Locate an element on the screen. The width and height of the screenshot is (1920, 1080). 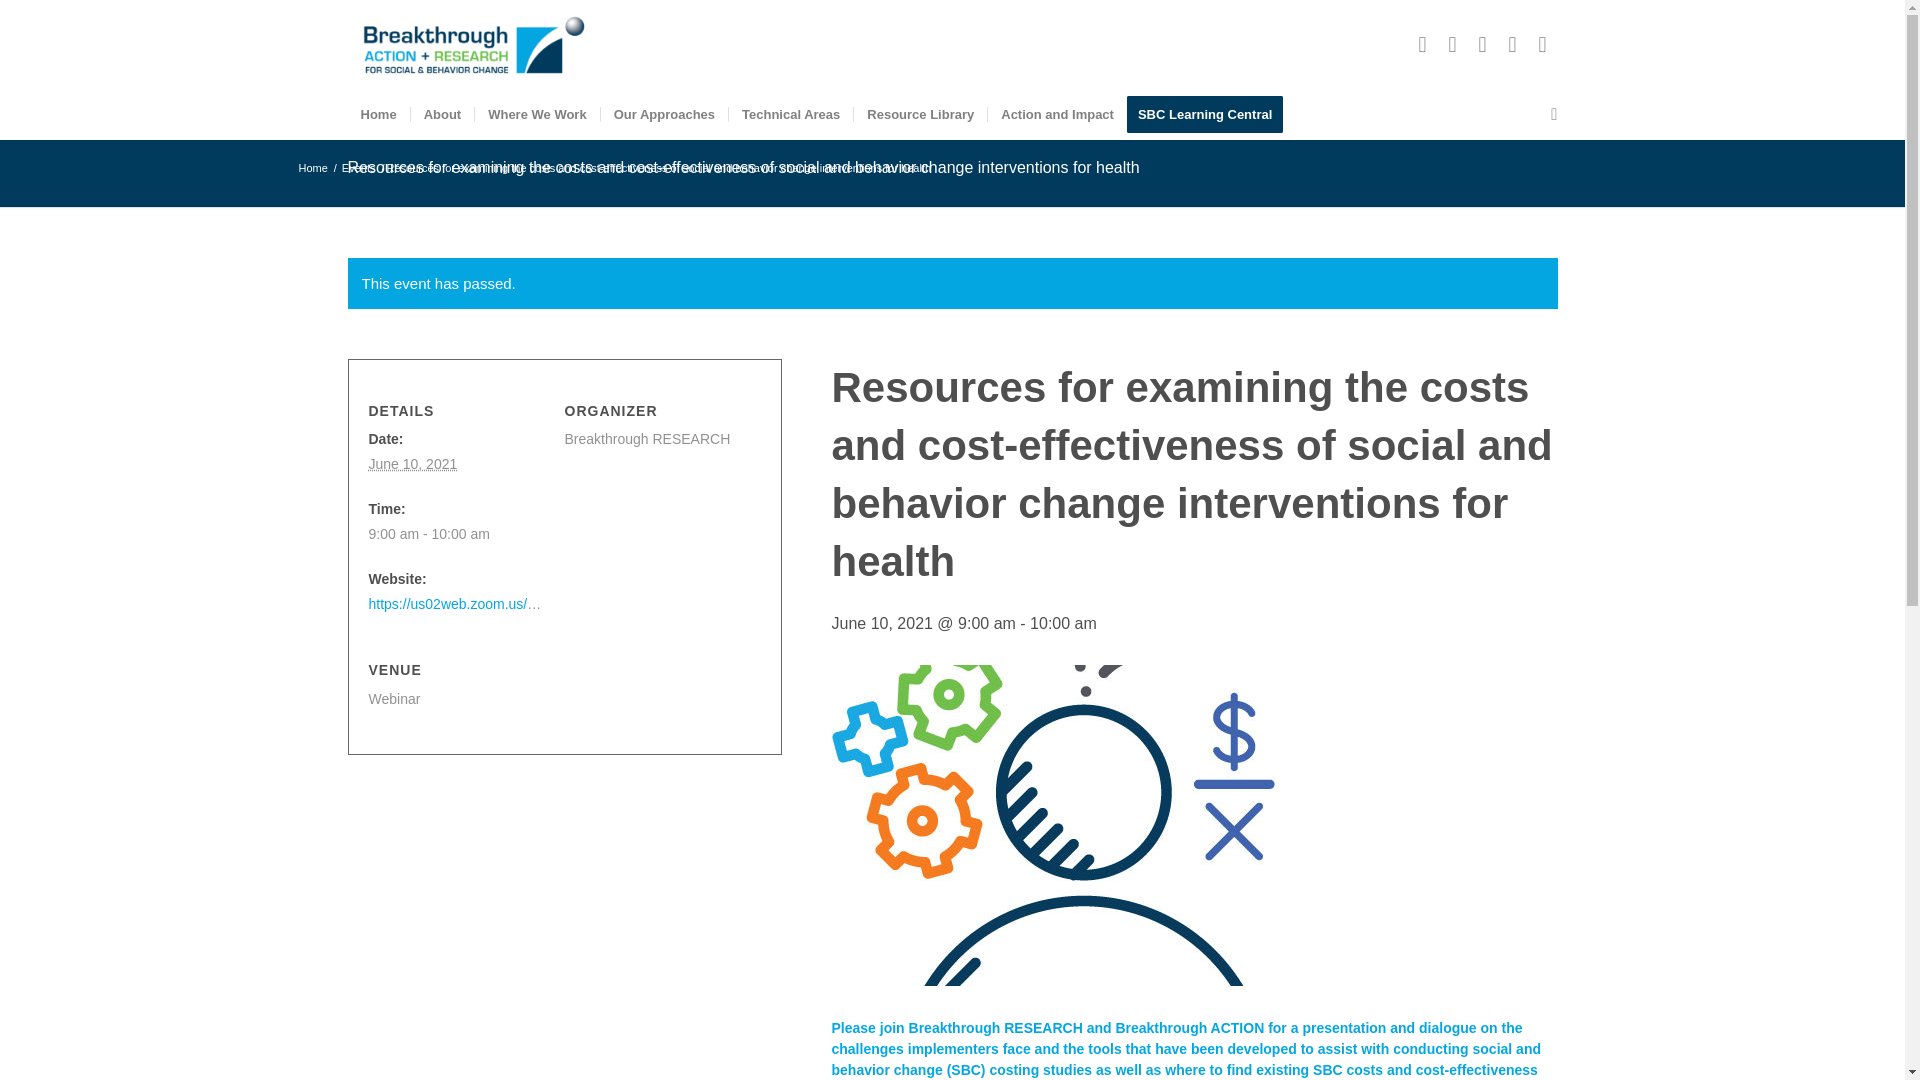
About is located at coordinates (442, 114).